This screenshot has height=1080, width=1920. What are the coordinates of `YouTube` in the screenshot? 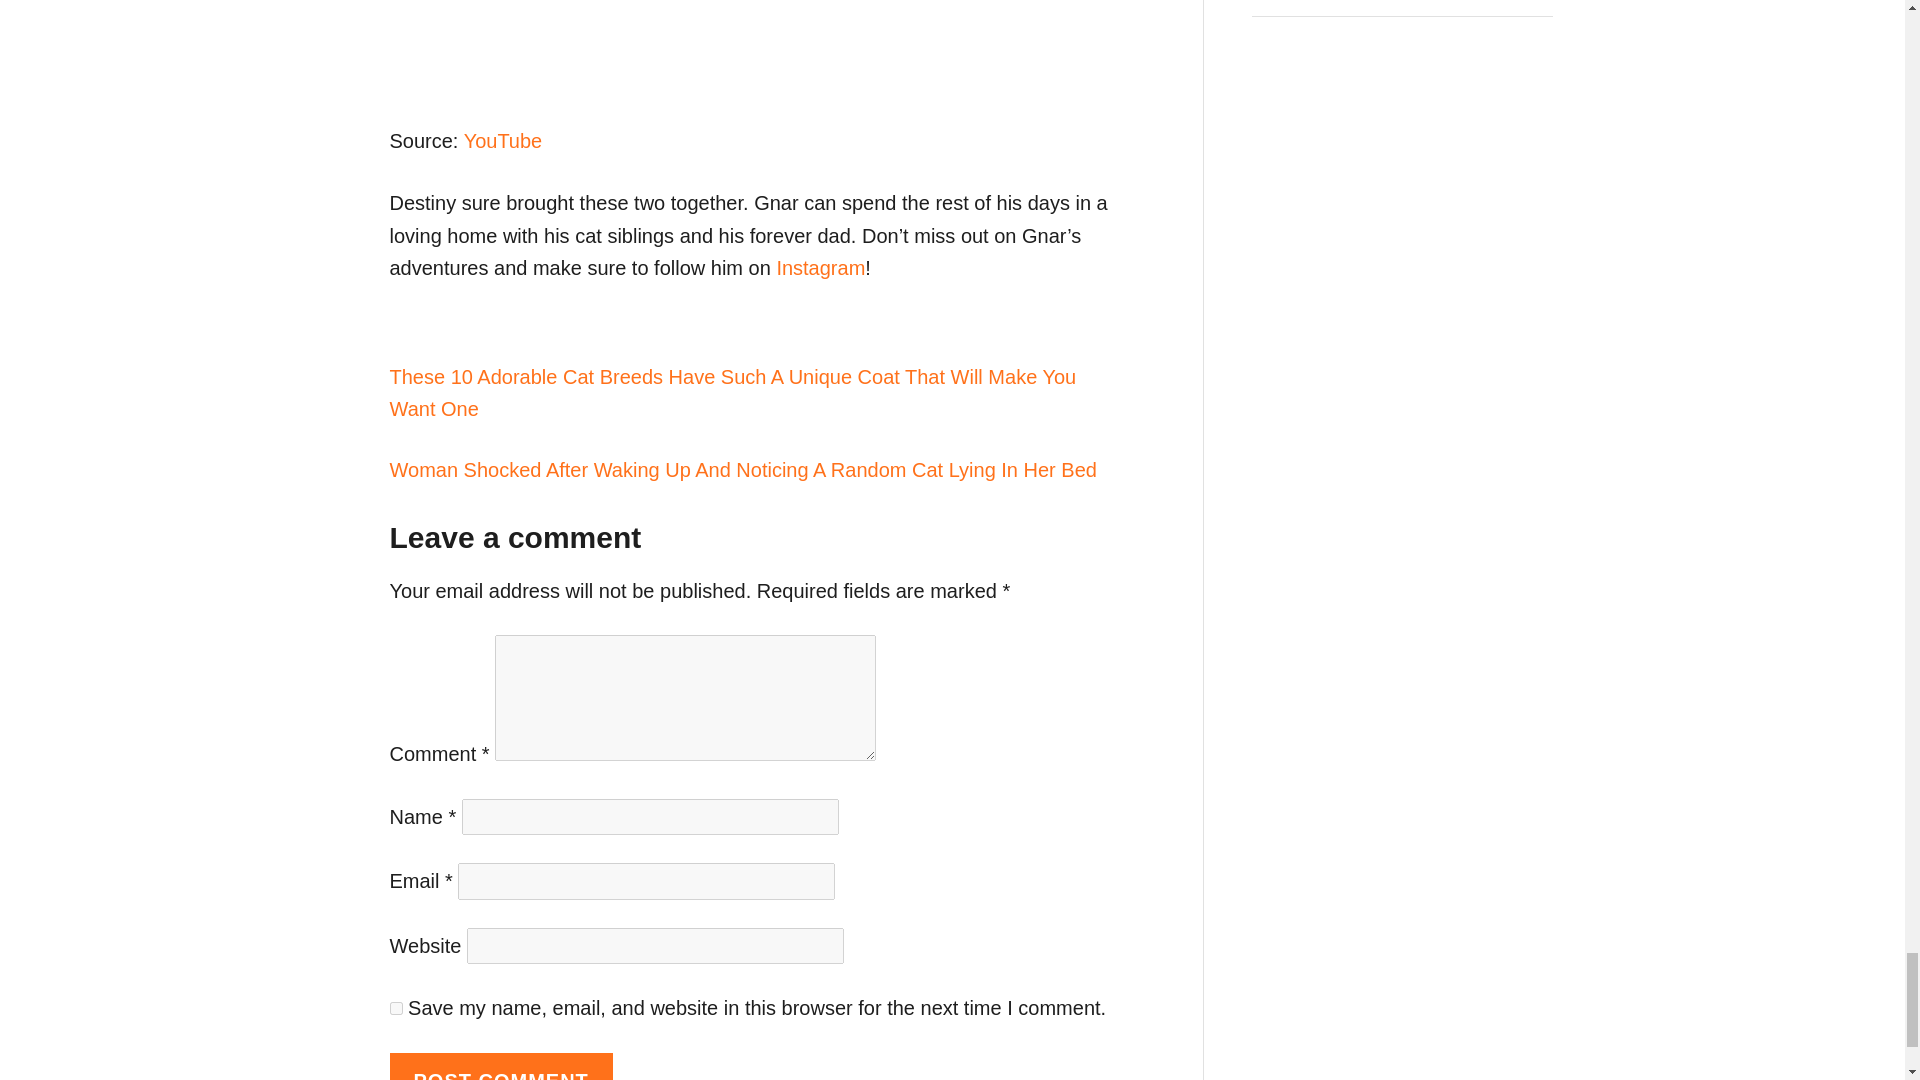 It's located at (504, 140).